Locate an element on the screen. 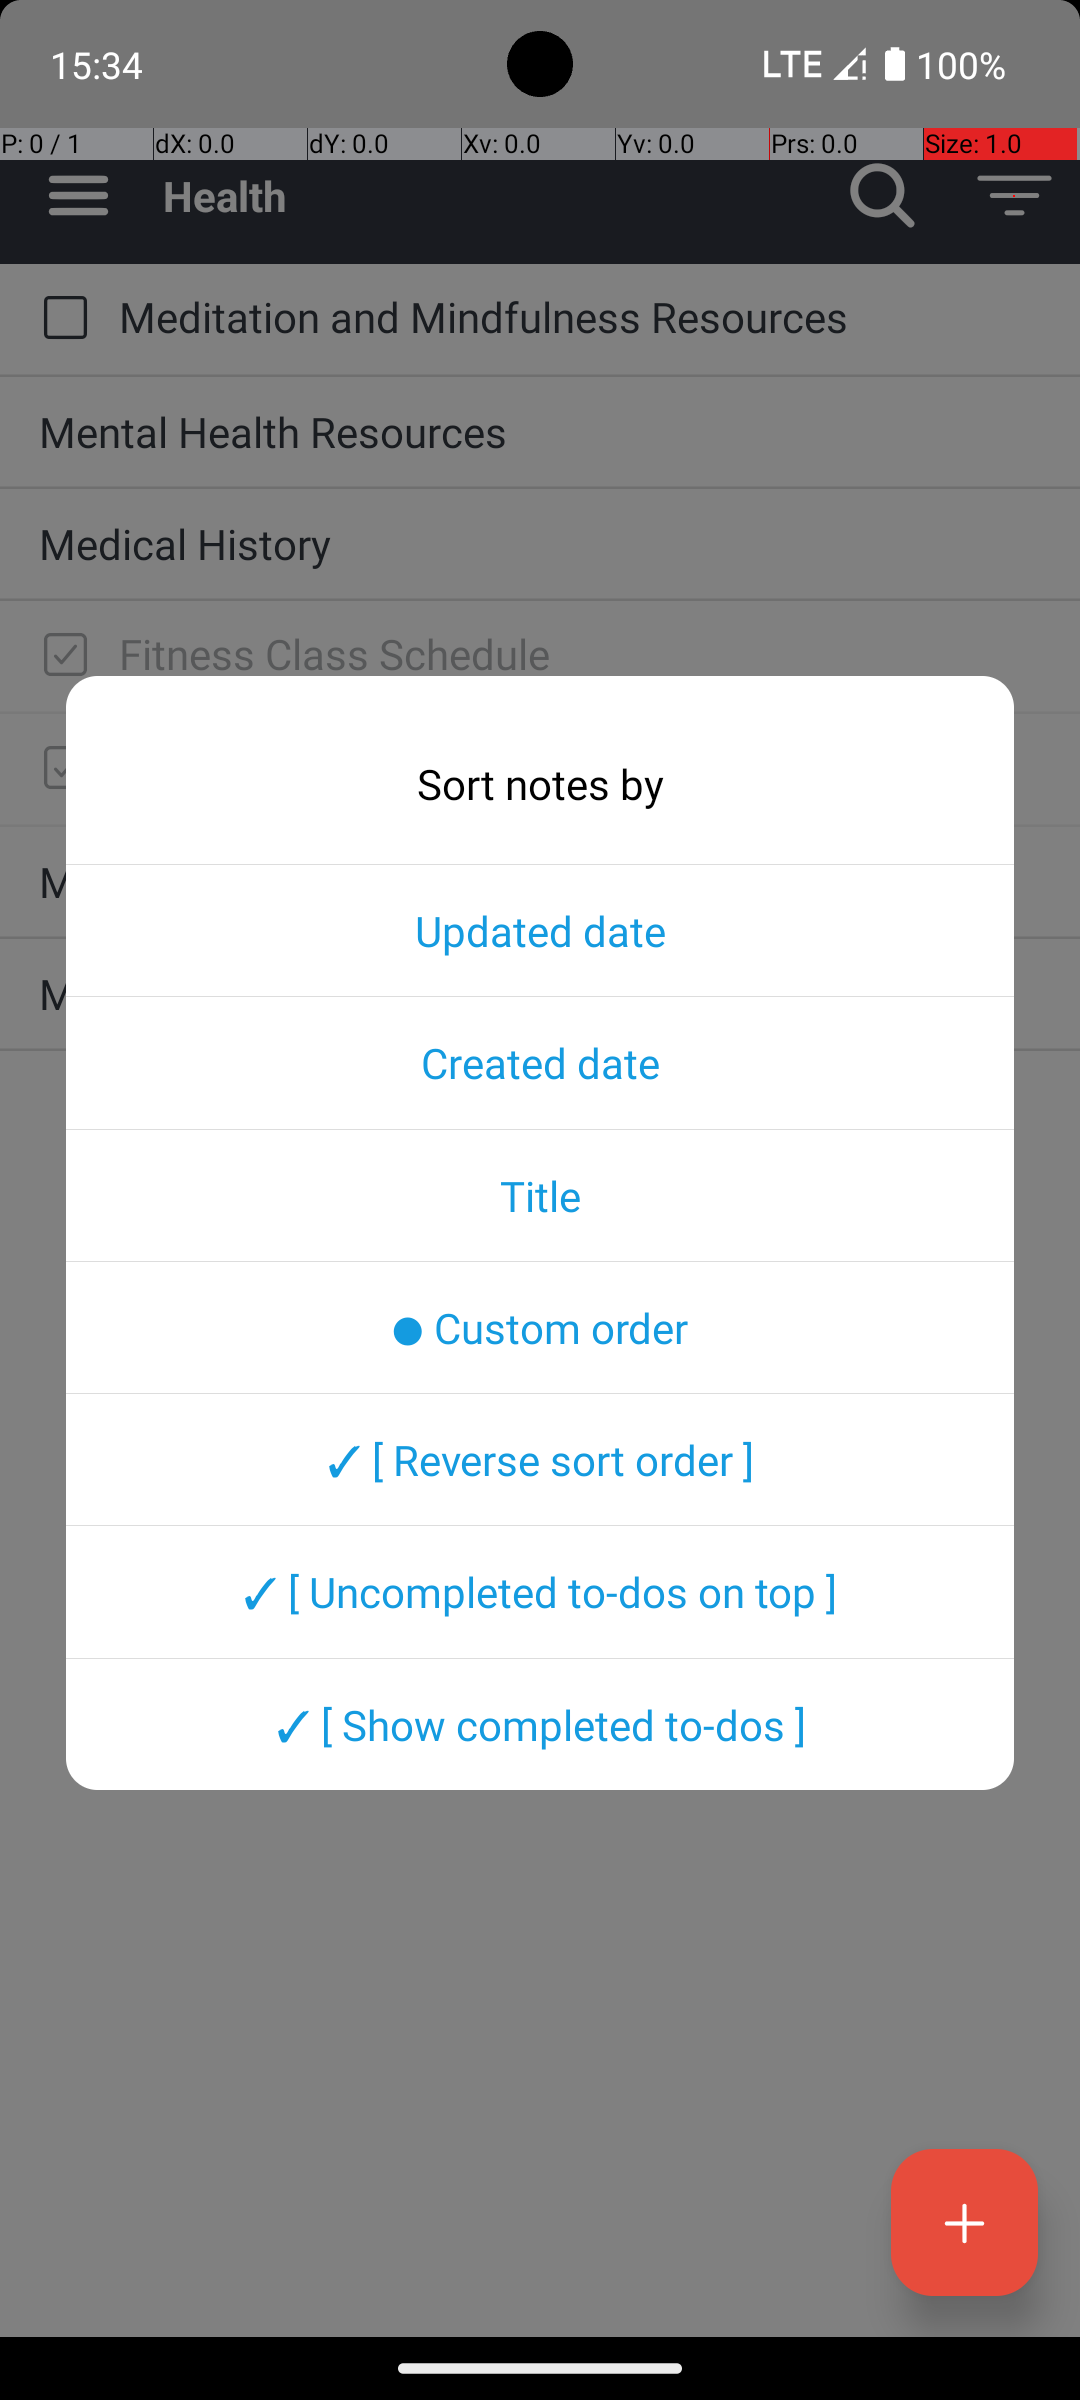 Image resolution: width=1080 pixels, height=2400 pixels. ✓ [ Uncompleted to-dos on top ] is located at coordinates (540, 1592).